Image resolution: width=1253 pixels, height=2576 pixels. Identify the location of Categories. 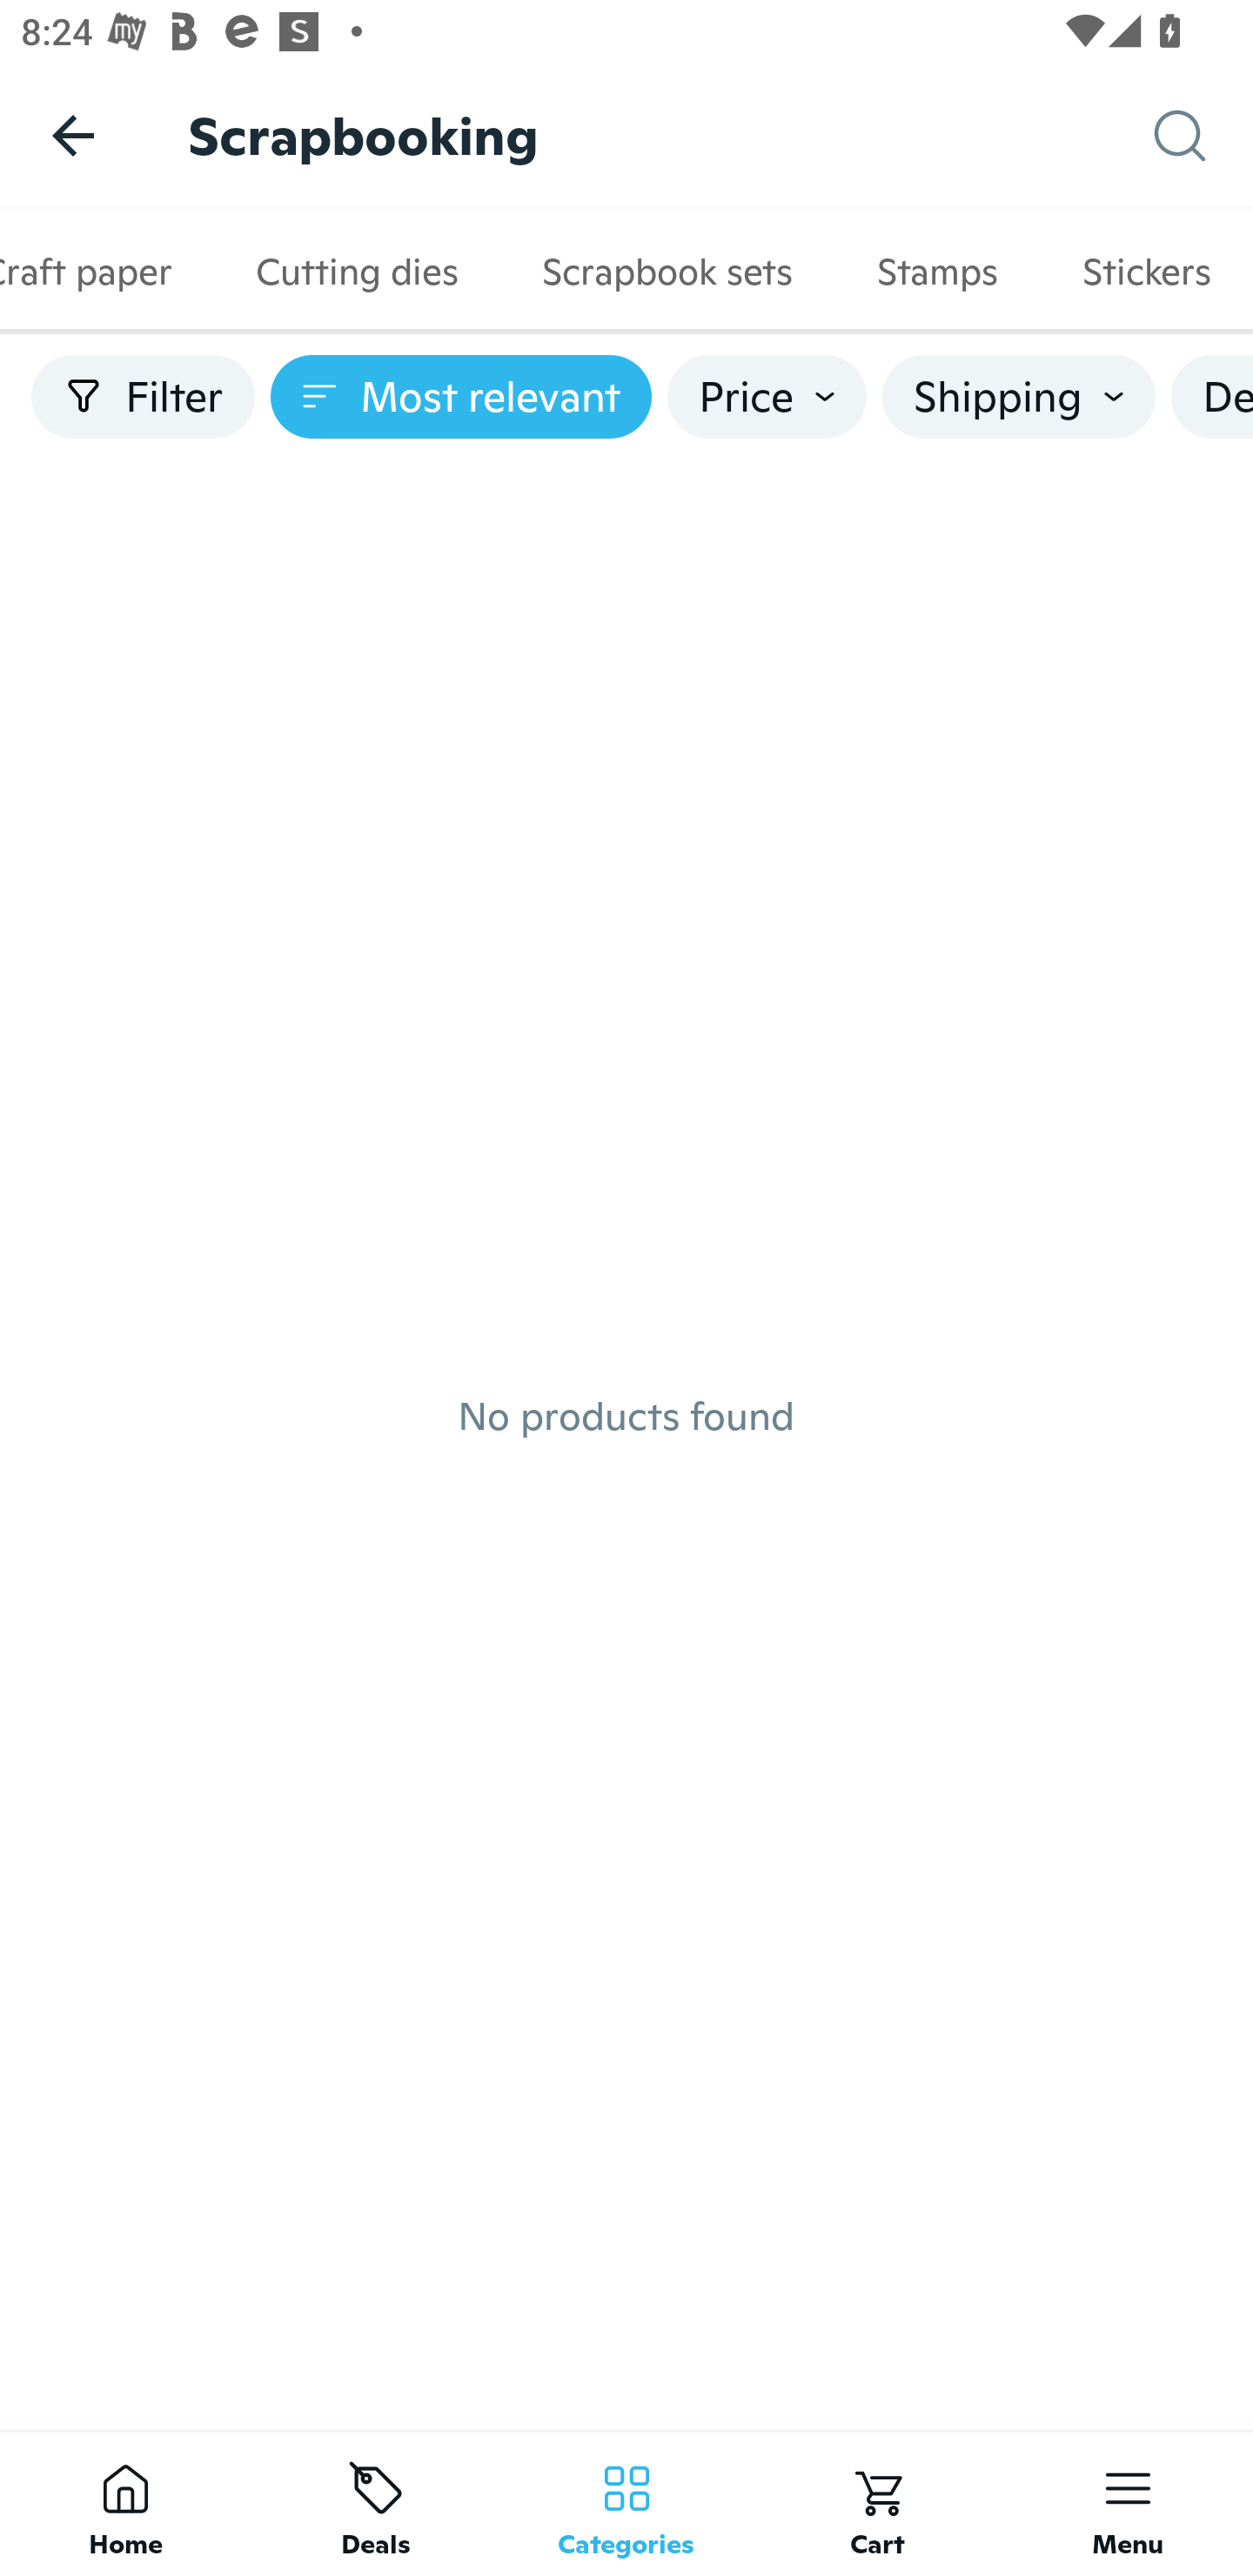
(626, 2503).